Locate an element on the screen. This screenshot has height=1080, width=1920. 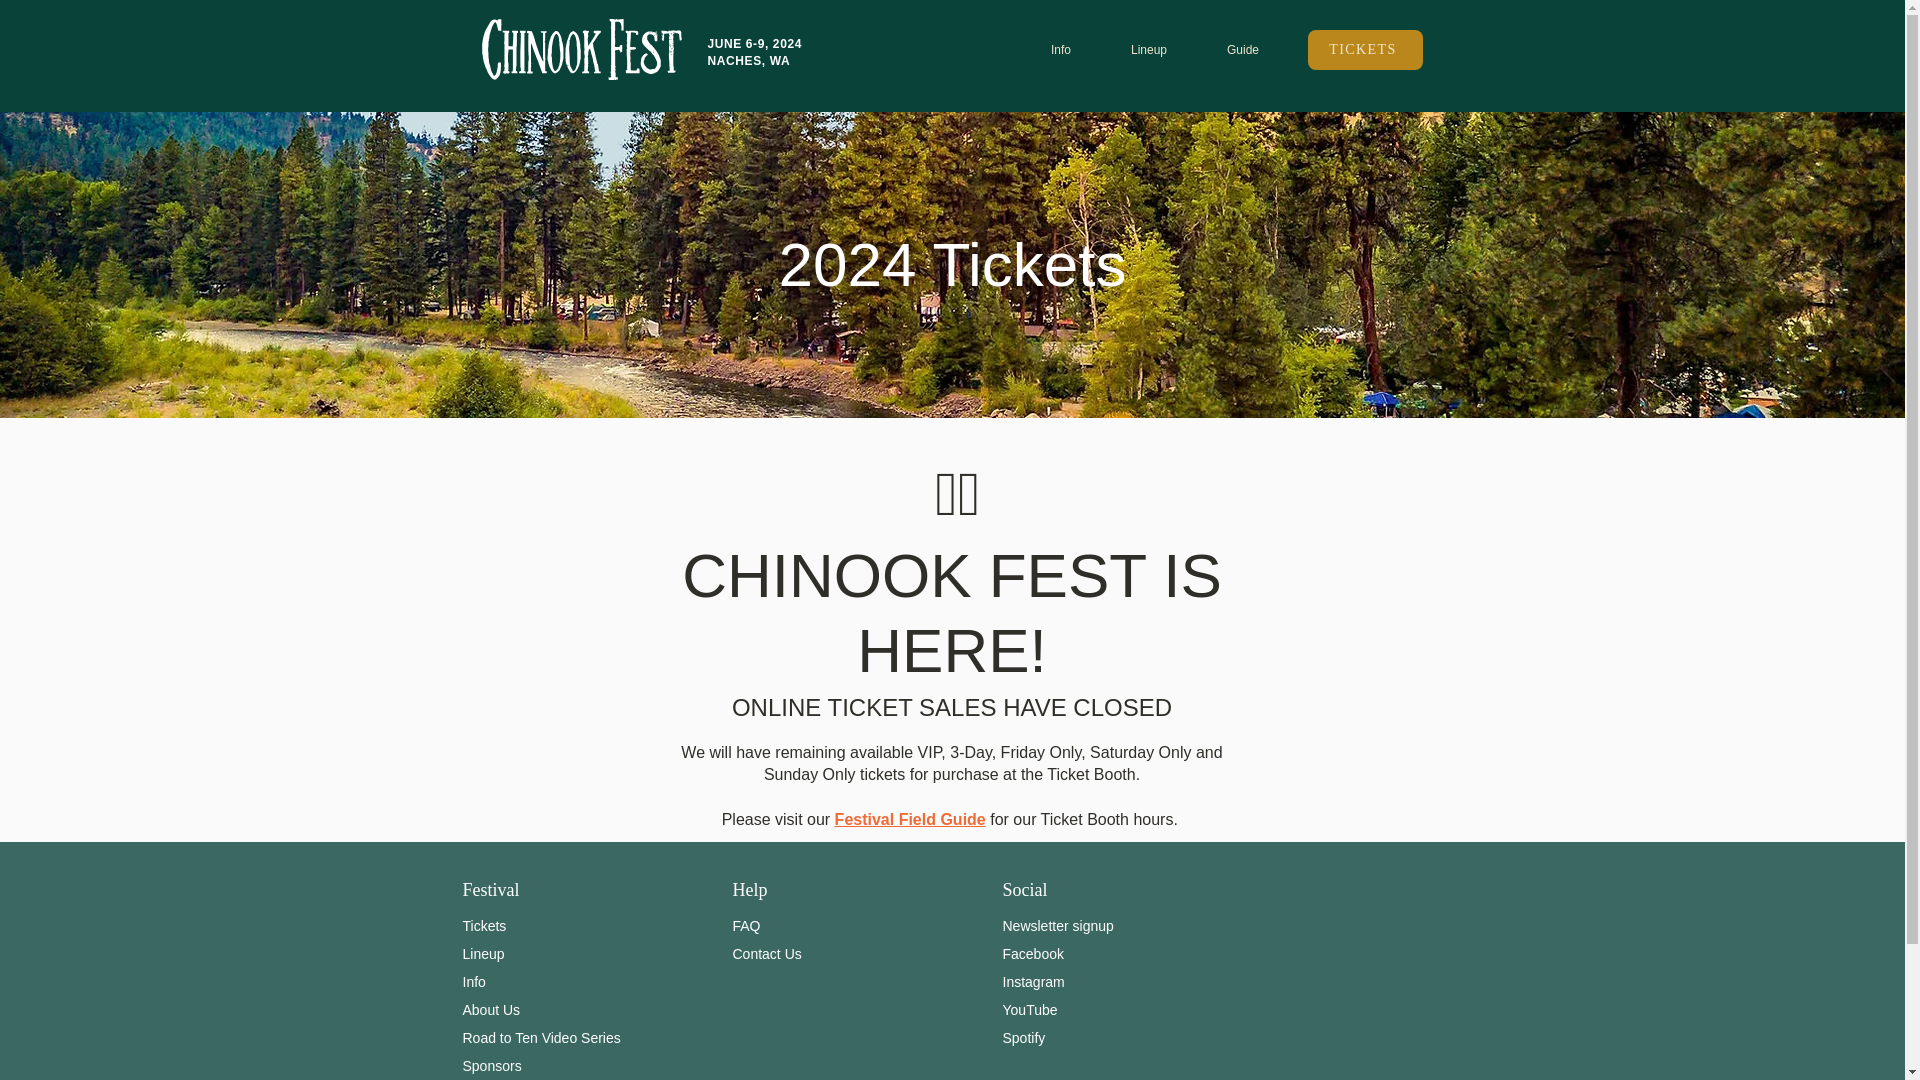
Instagram is located at coordinates (1032, 982).